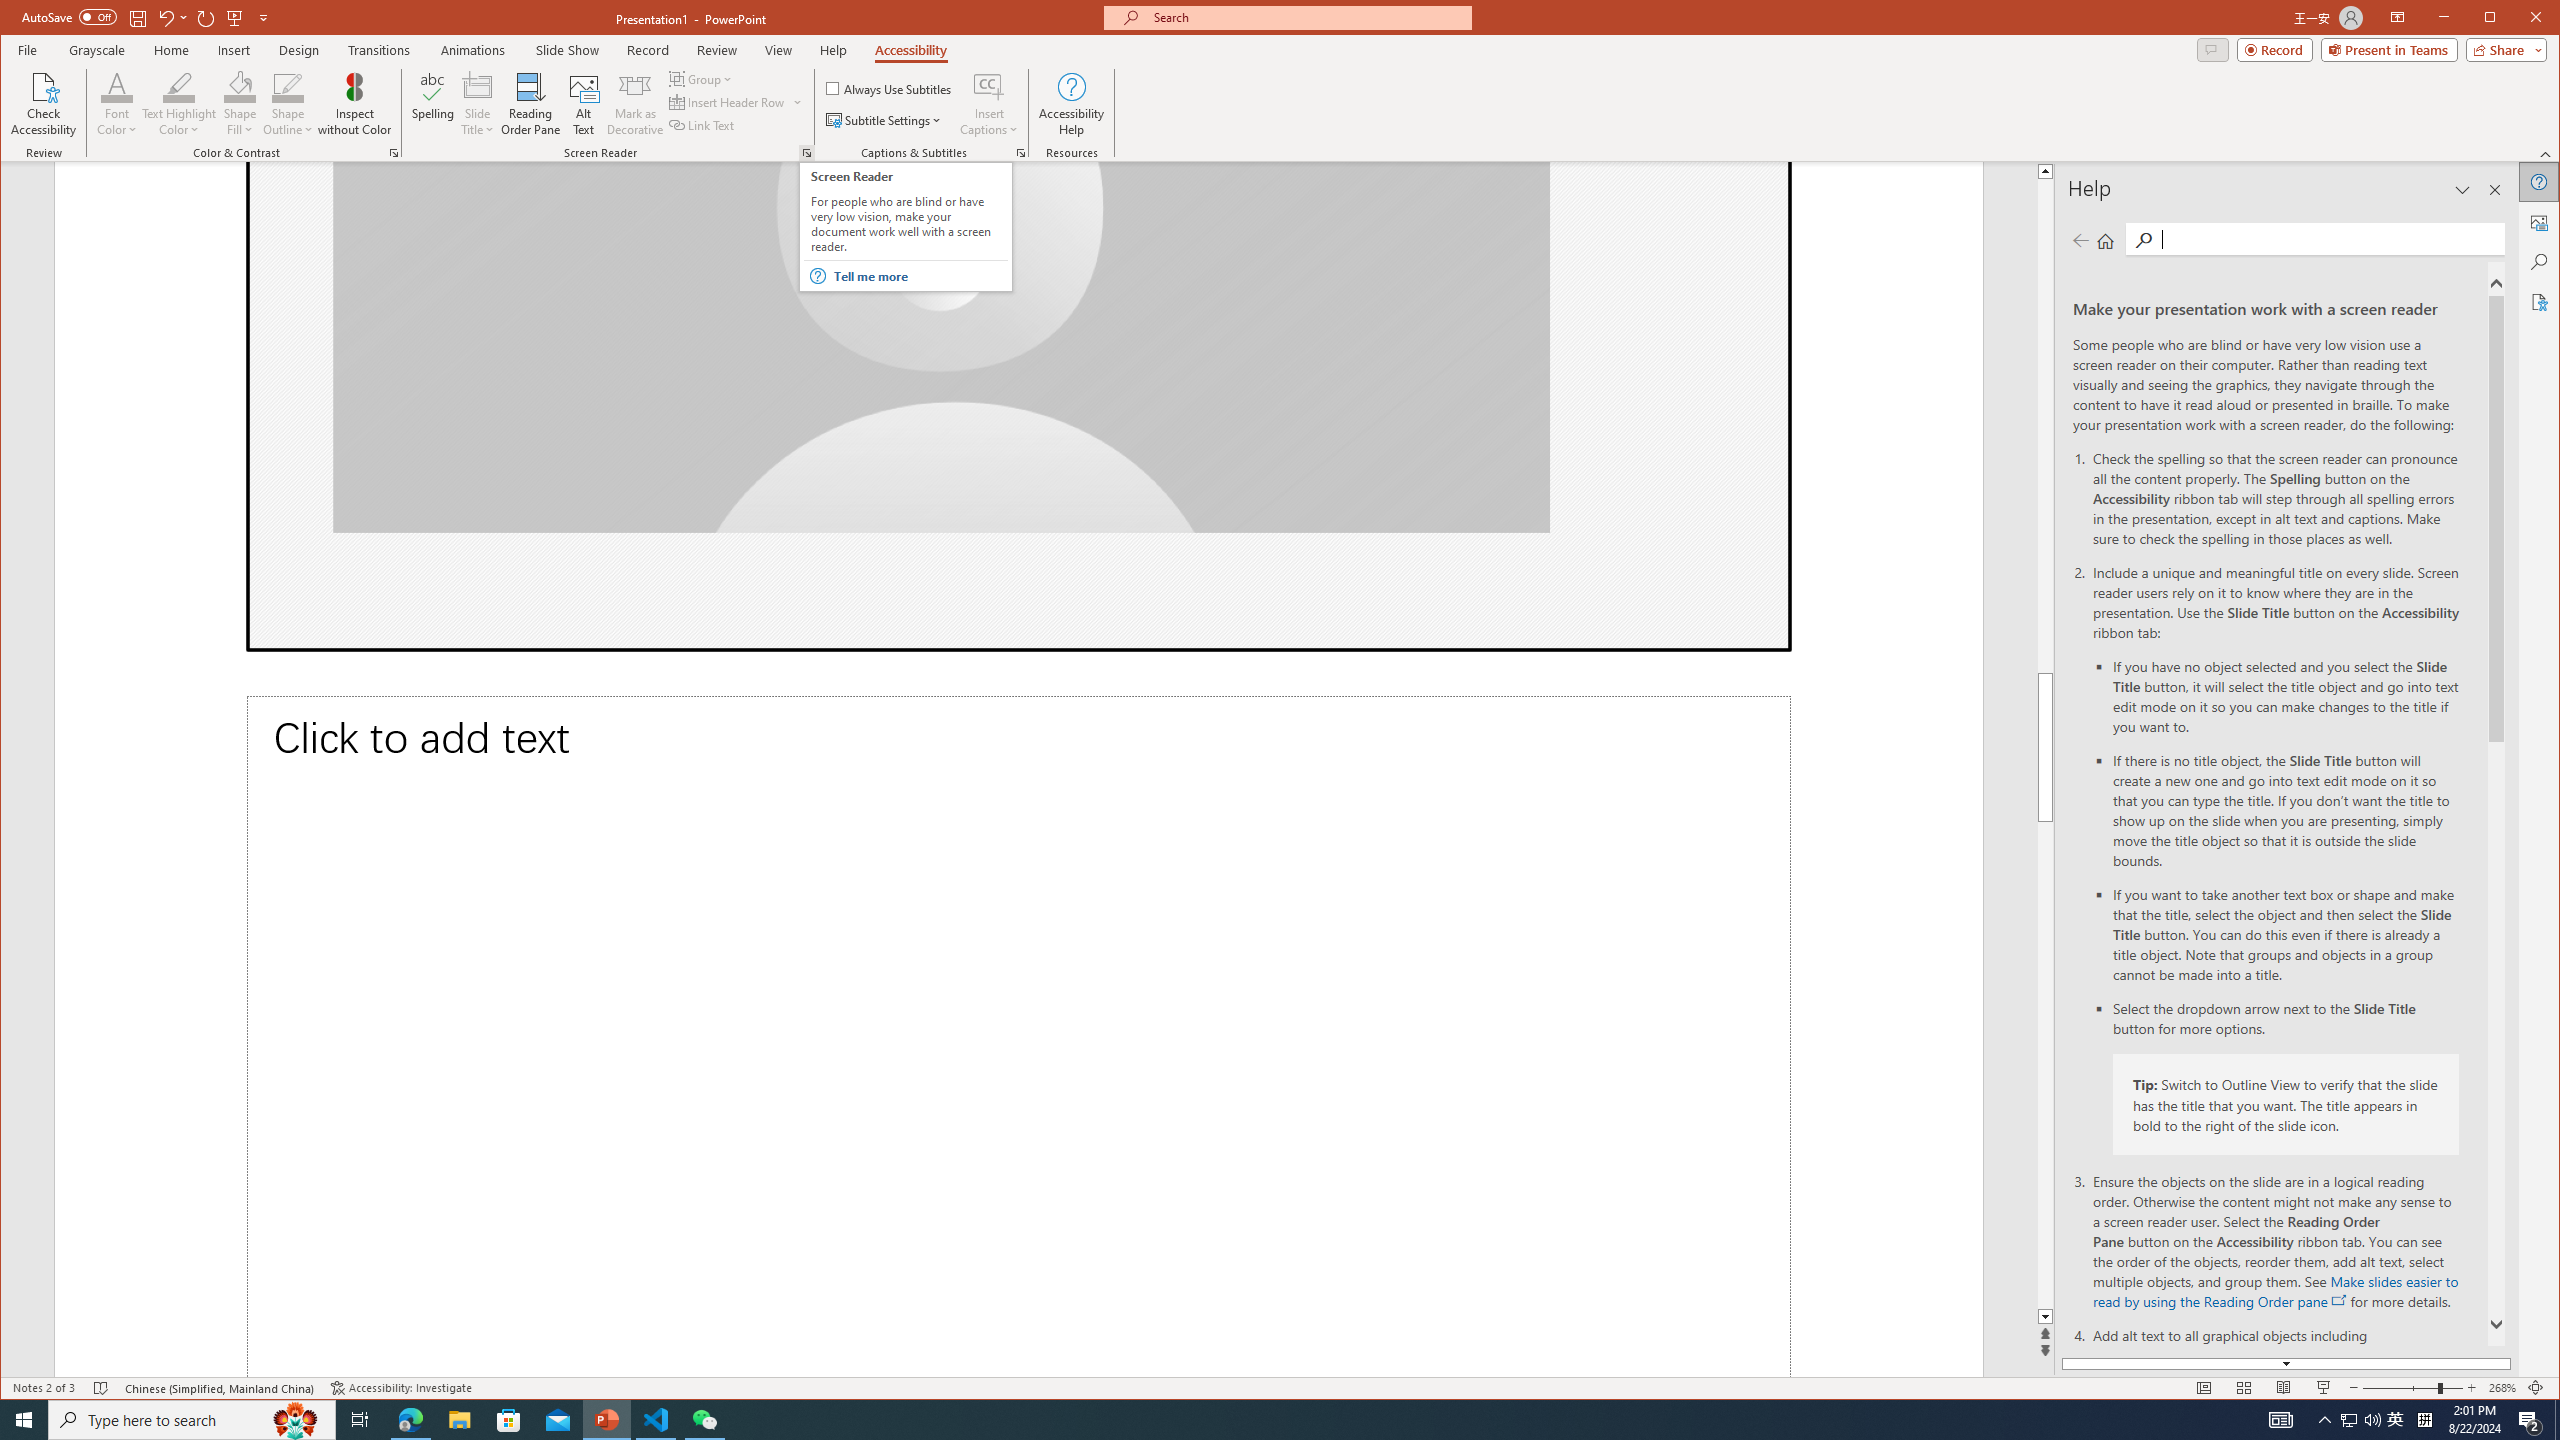  I want to click on Insert Header Row, so click(736, 102).